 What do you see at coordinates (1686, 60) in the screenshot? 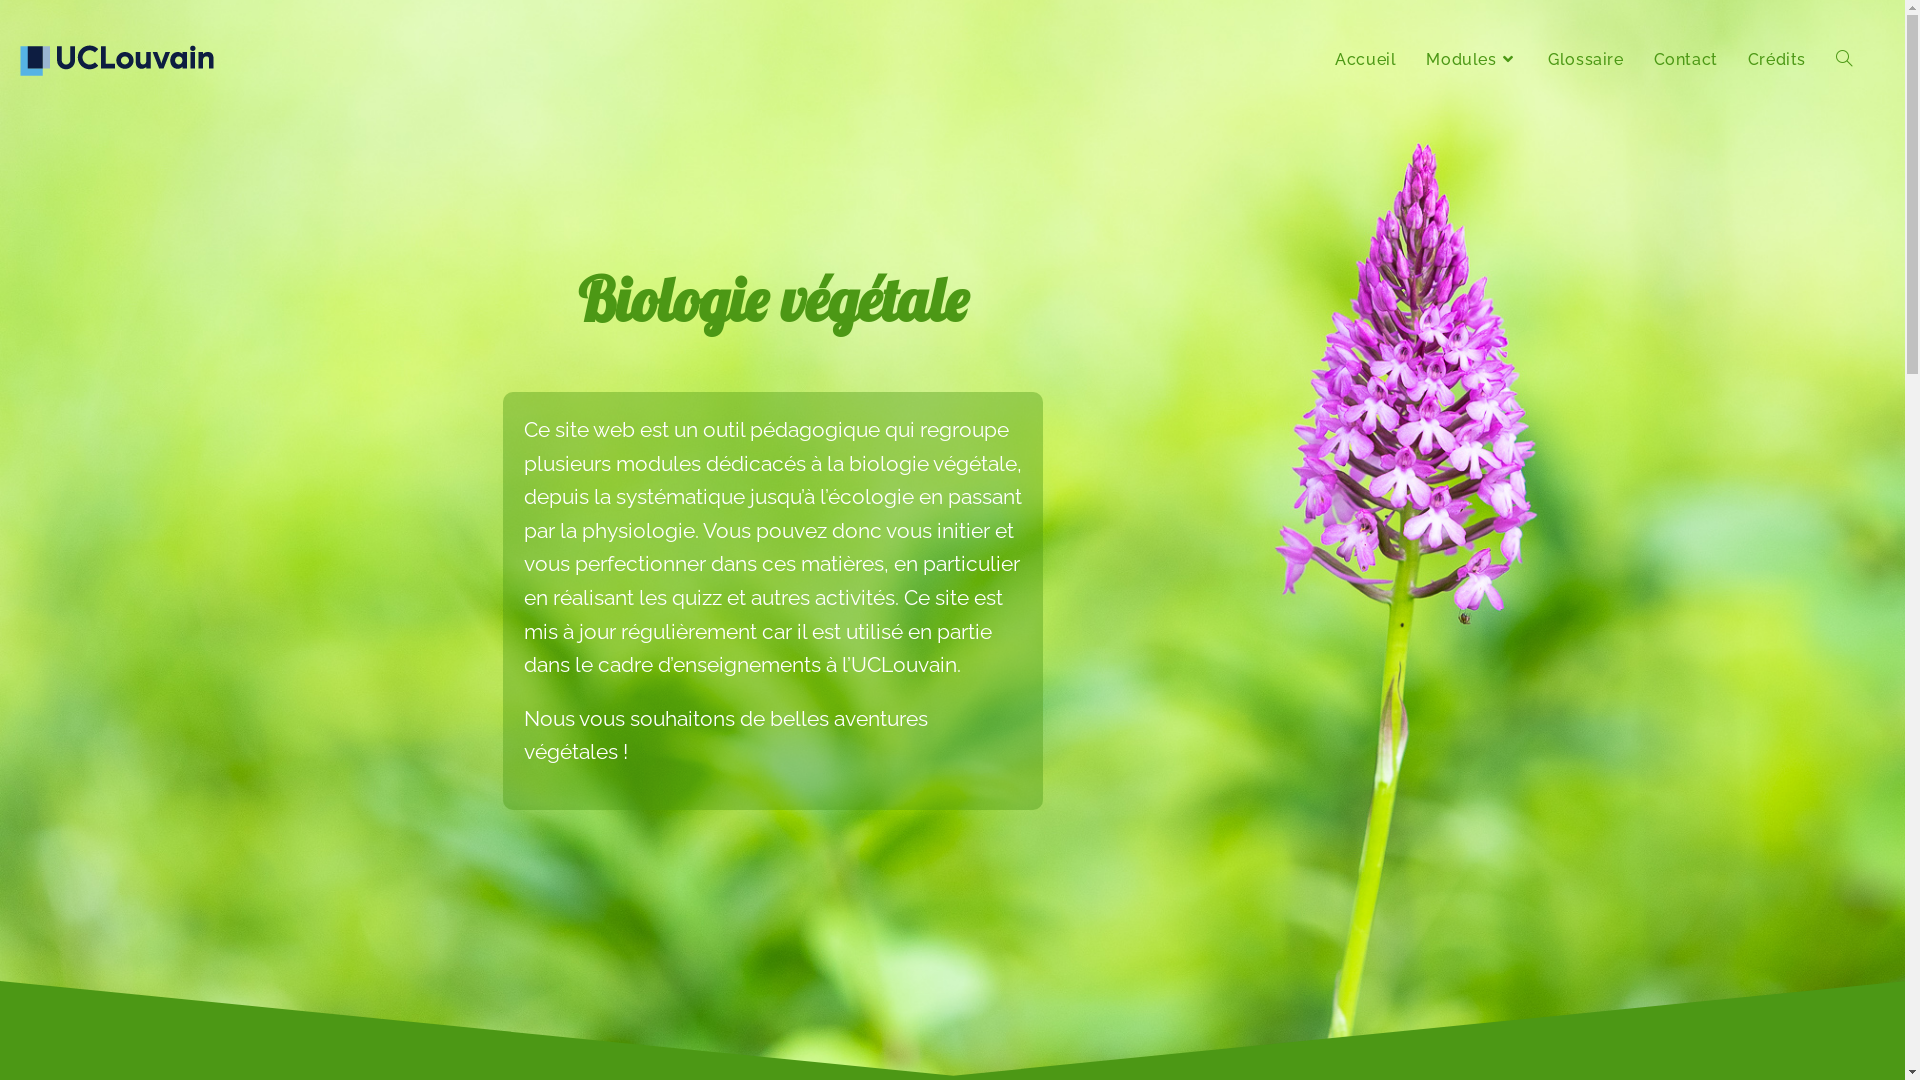
I see `Contact` at bounding box center [1686, 60].